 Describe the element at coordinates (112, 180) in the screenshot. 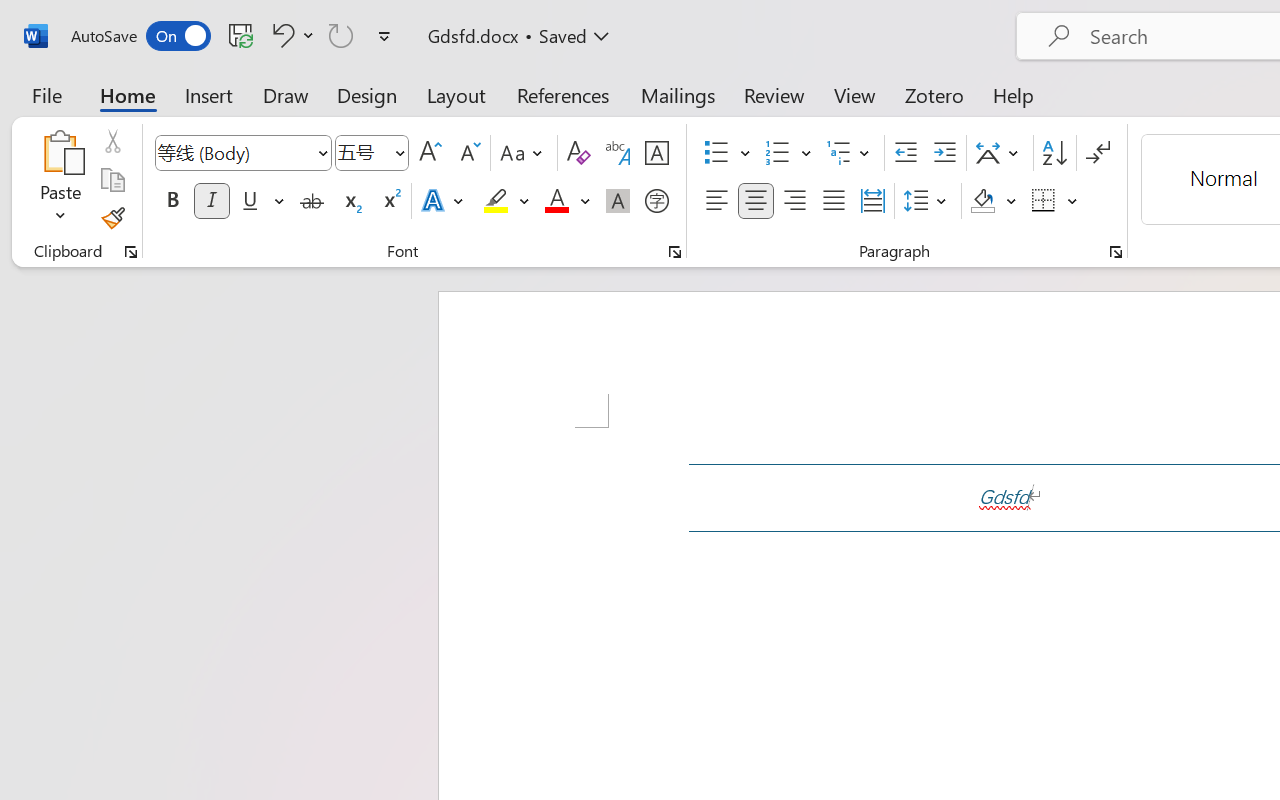

I see `Copy` at that location.